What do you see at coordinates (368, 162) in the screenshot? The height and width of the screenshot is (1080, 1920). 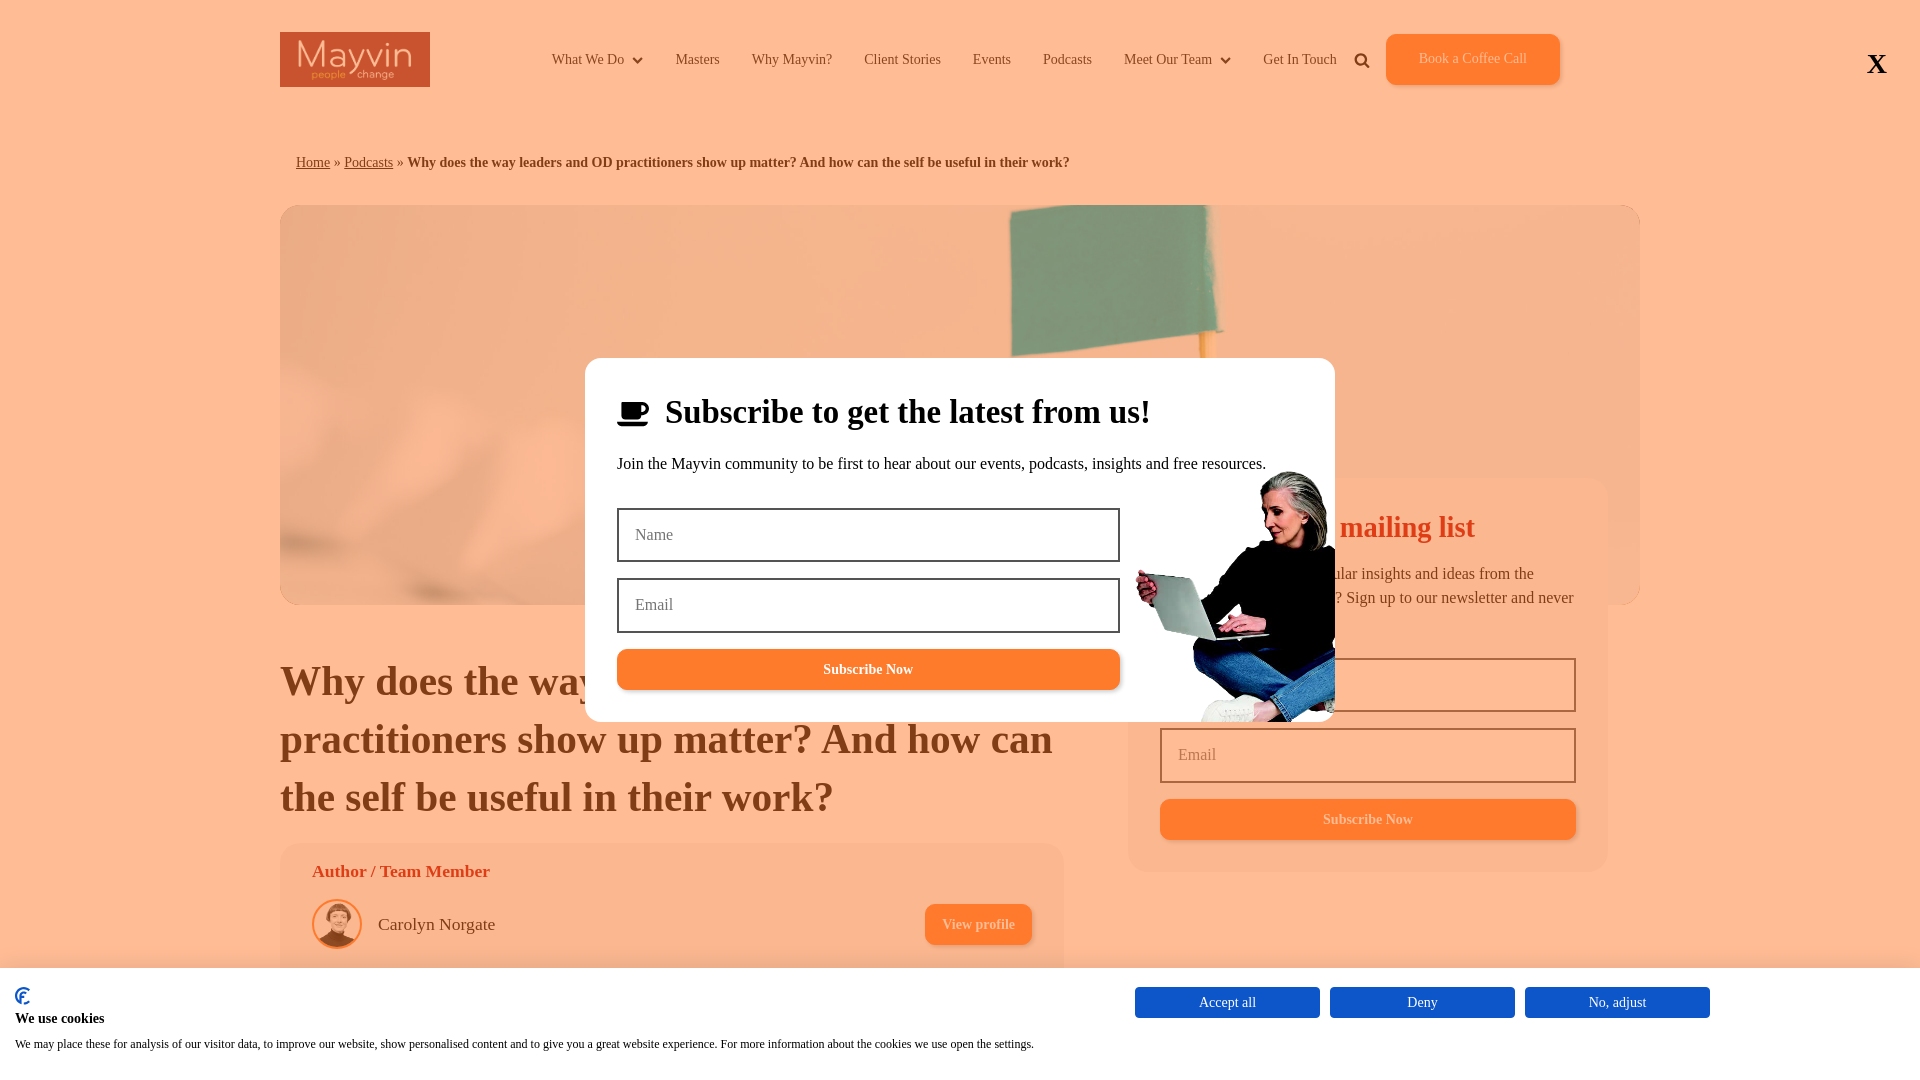 I see `Podcasts` at bounding box center [368, 162].